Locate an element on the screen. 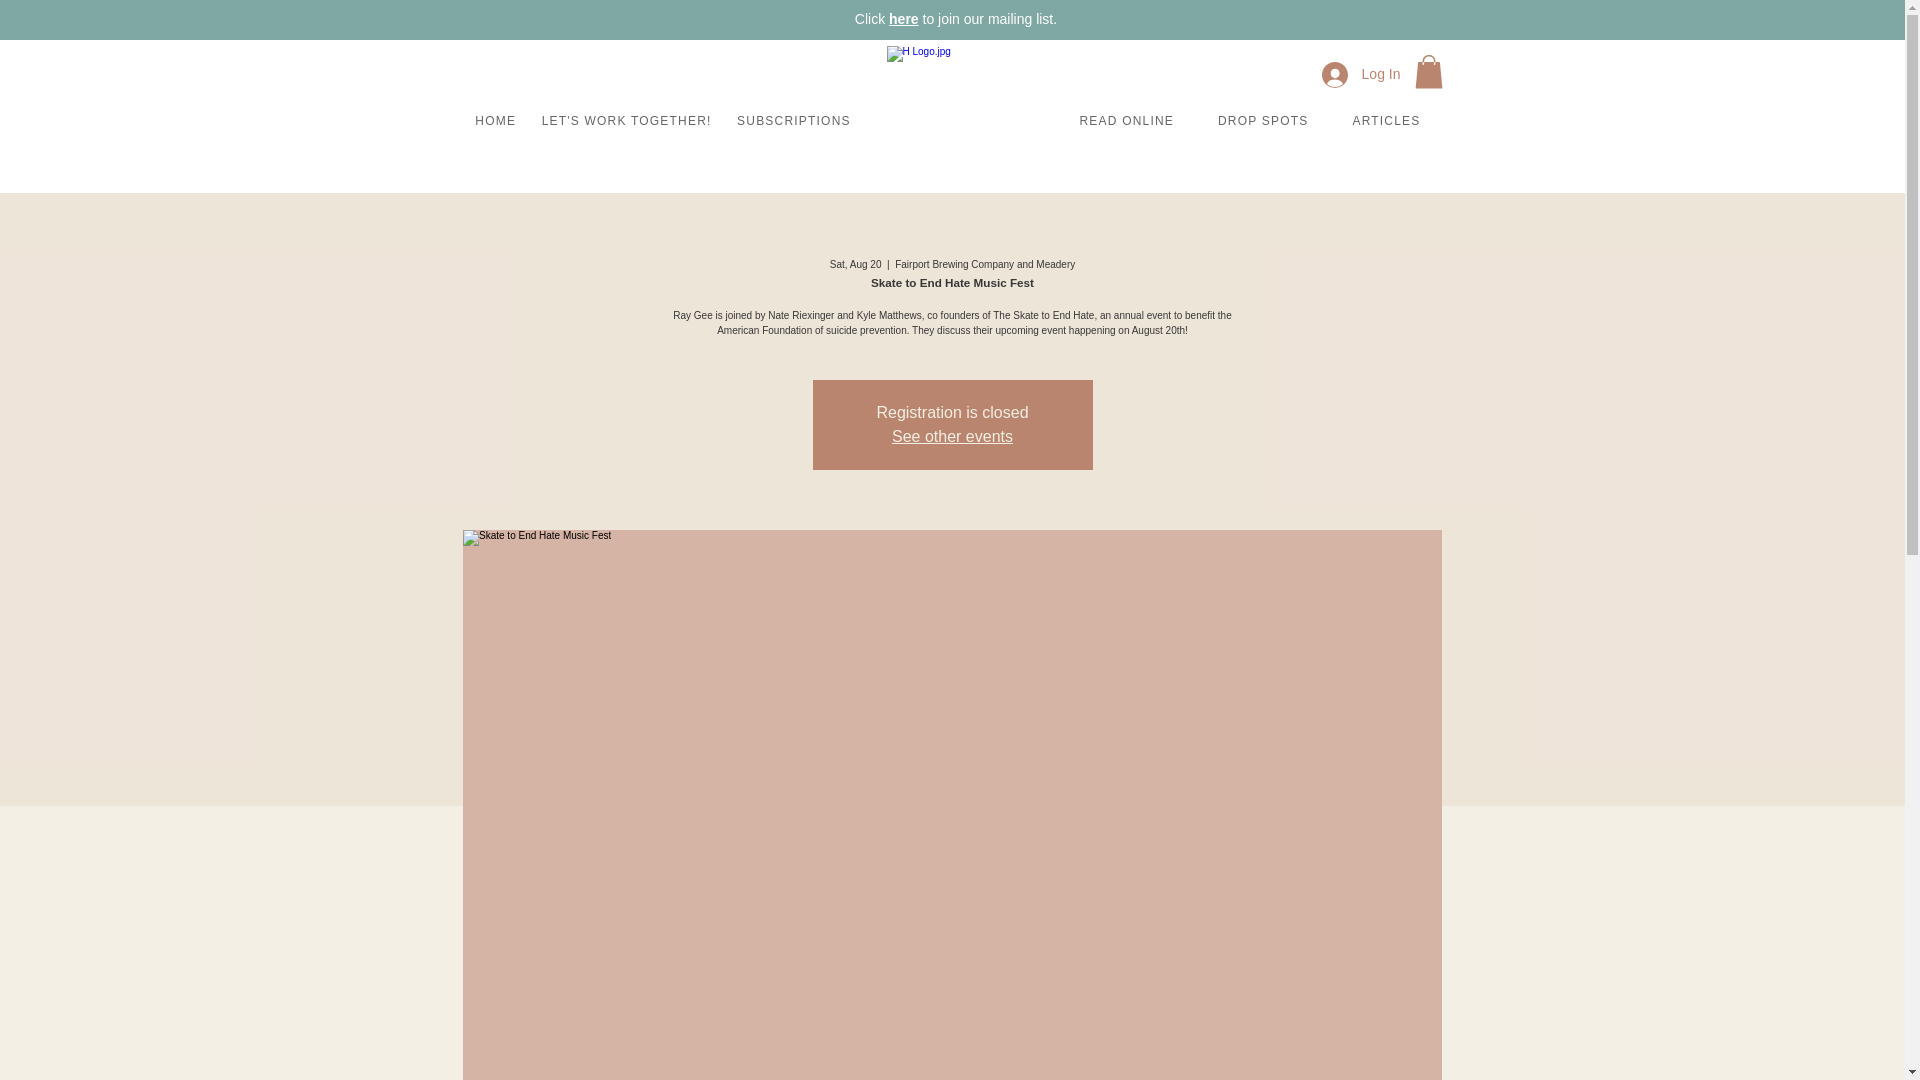 The width and height of the screenshot is (1920, 1080). ARTICLES is located at coordinates (1386, 122).